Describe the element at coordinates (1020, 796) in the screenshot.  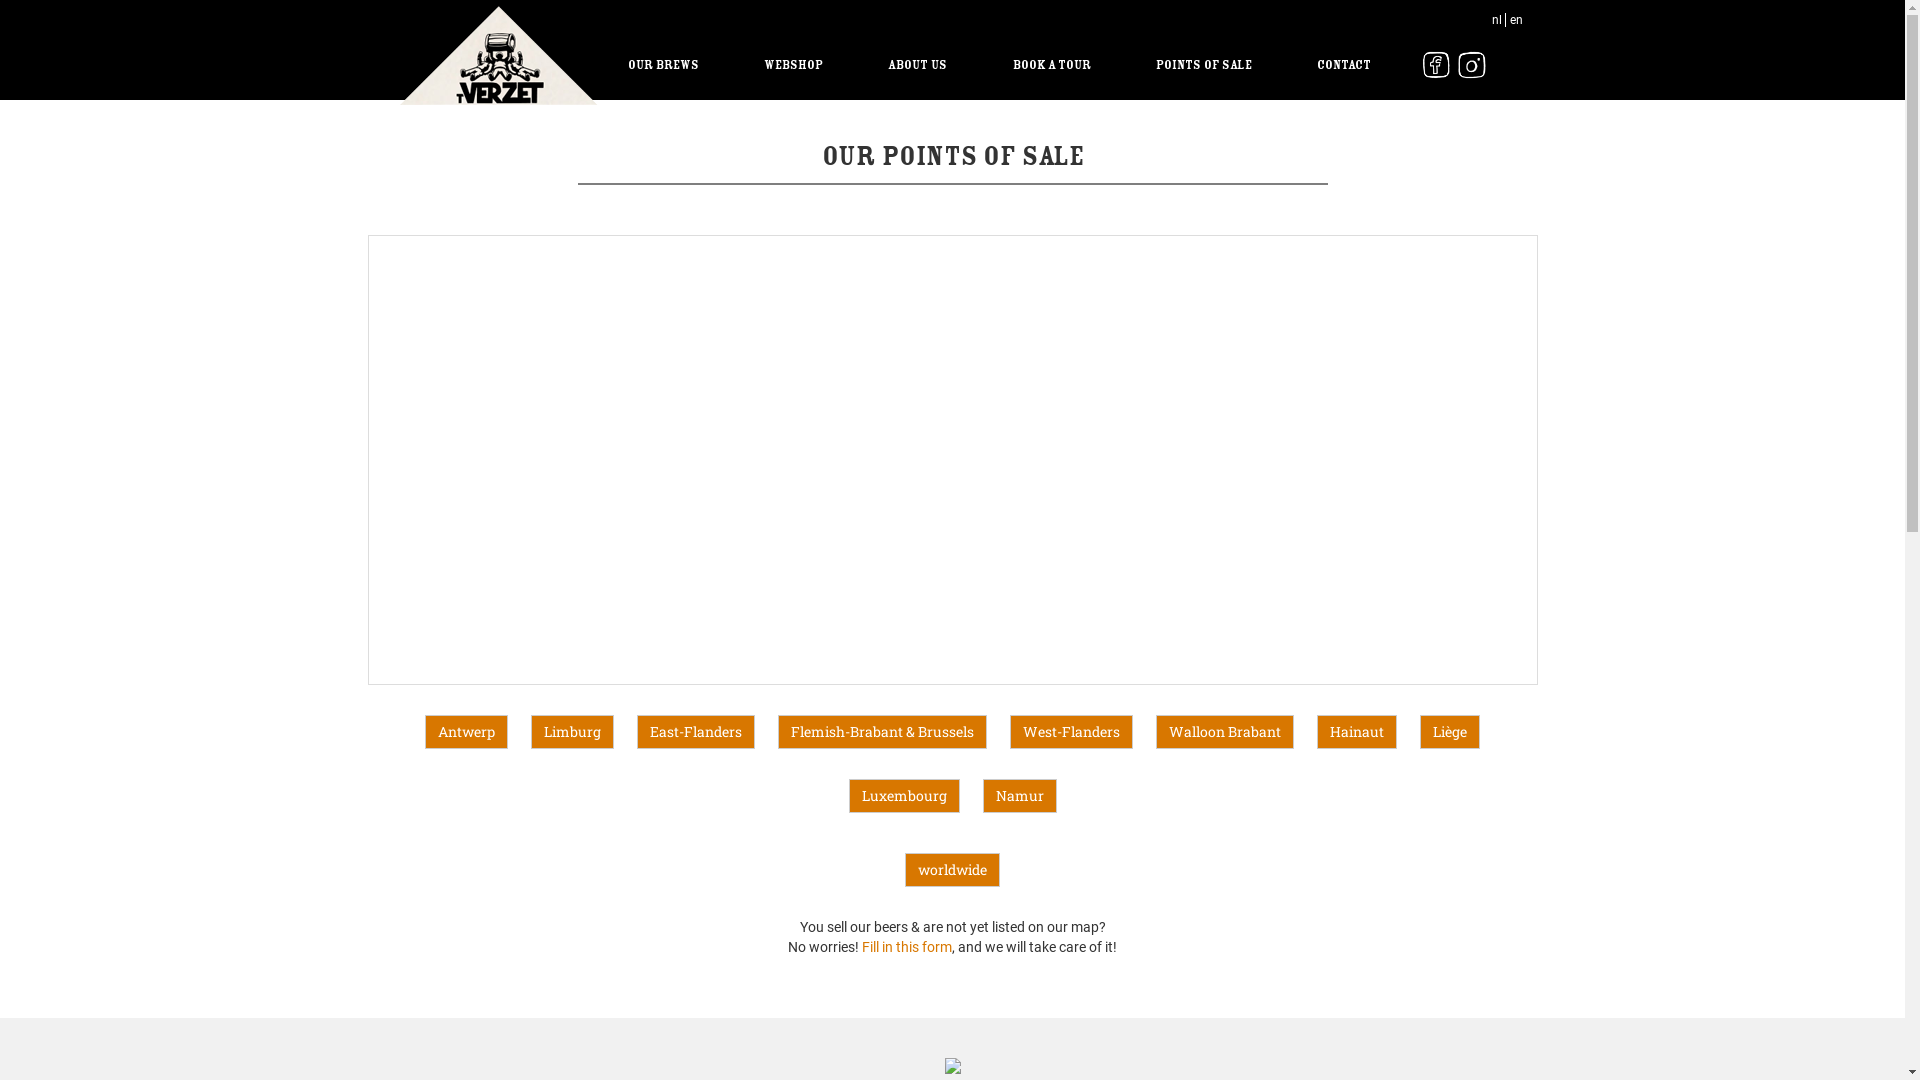
I see `Namur` at that location.